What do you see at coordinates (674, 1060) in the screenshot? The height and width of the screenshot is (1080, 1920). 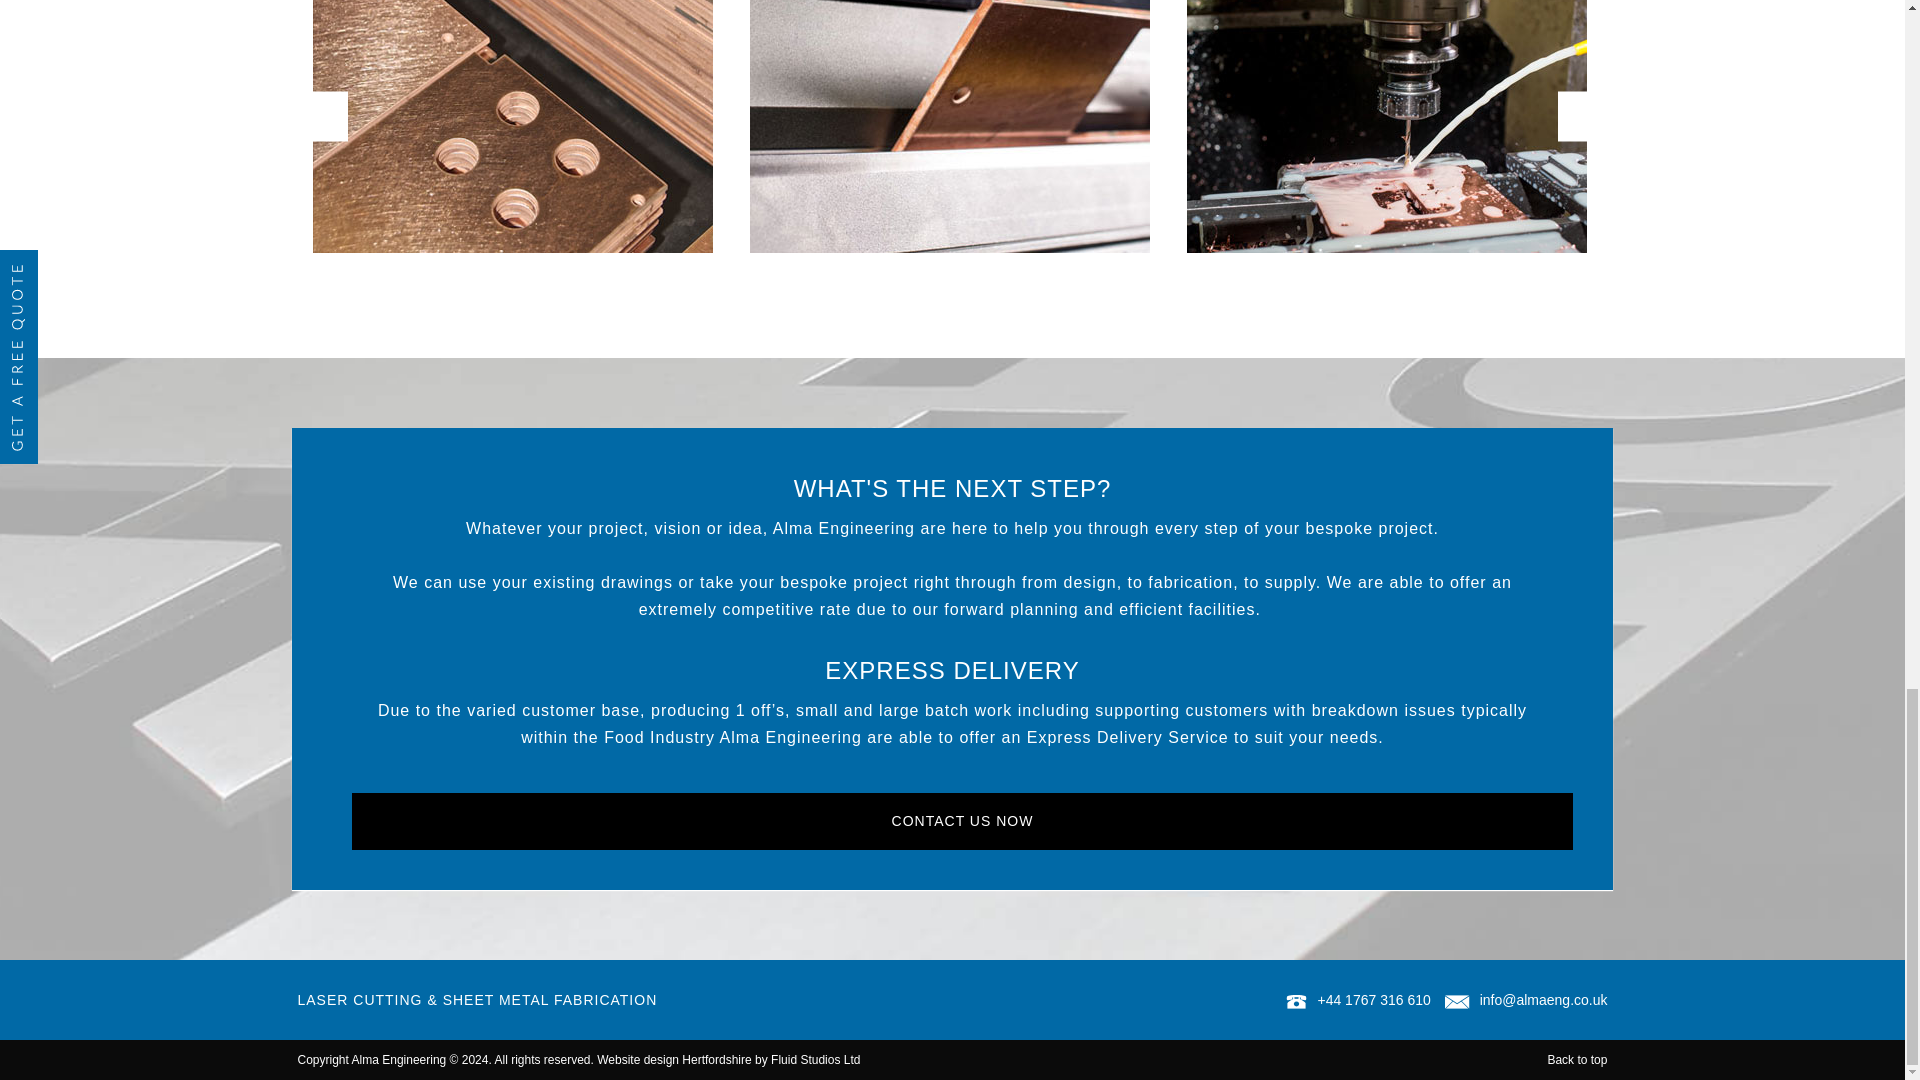 I see `Website design Hertfordshire` at bounding box center [674, 1060].